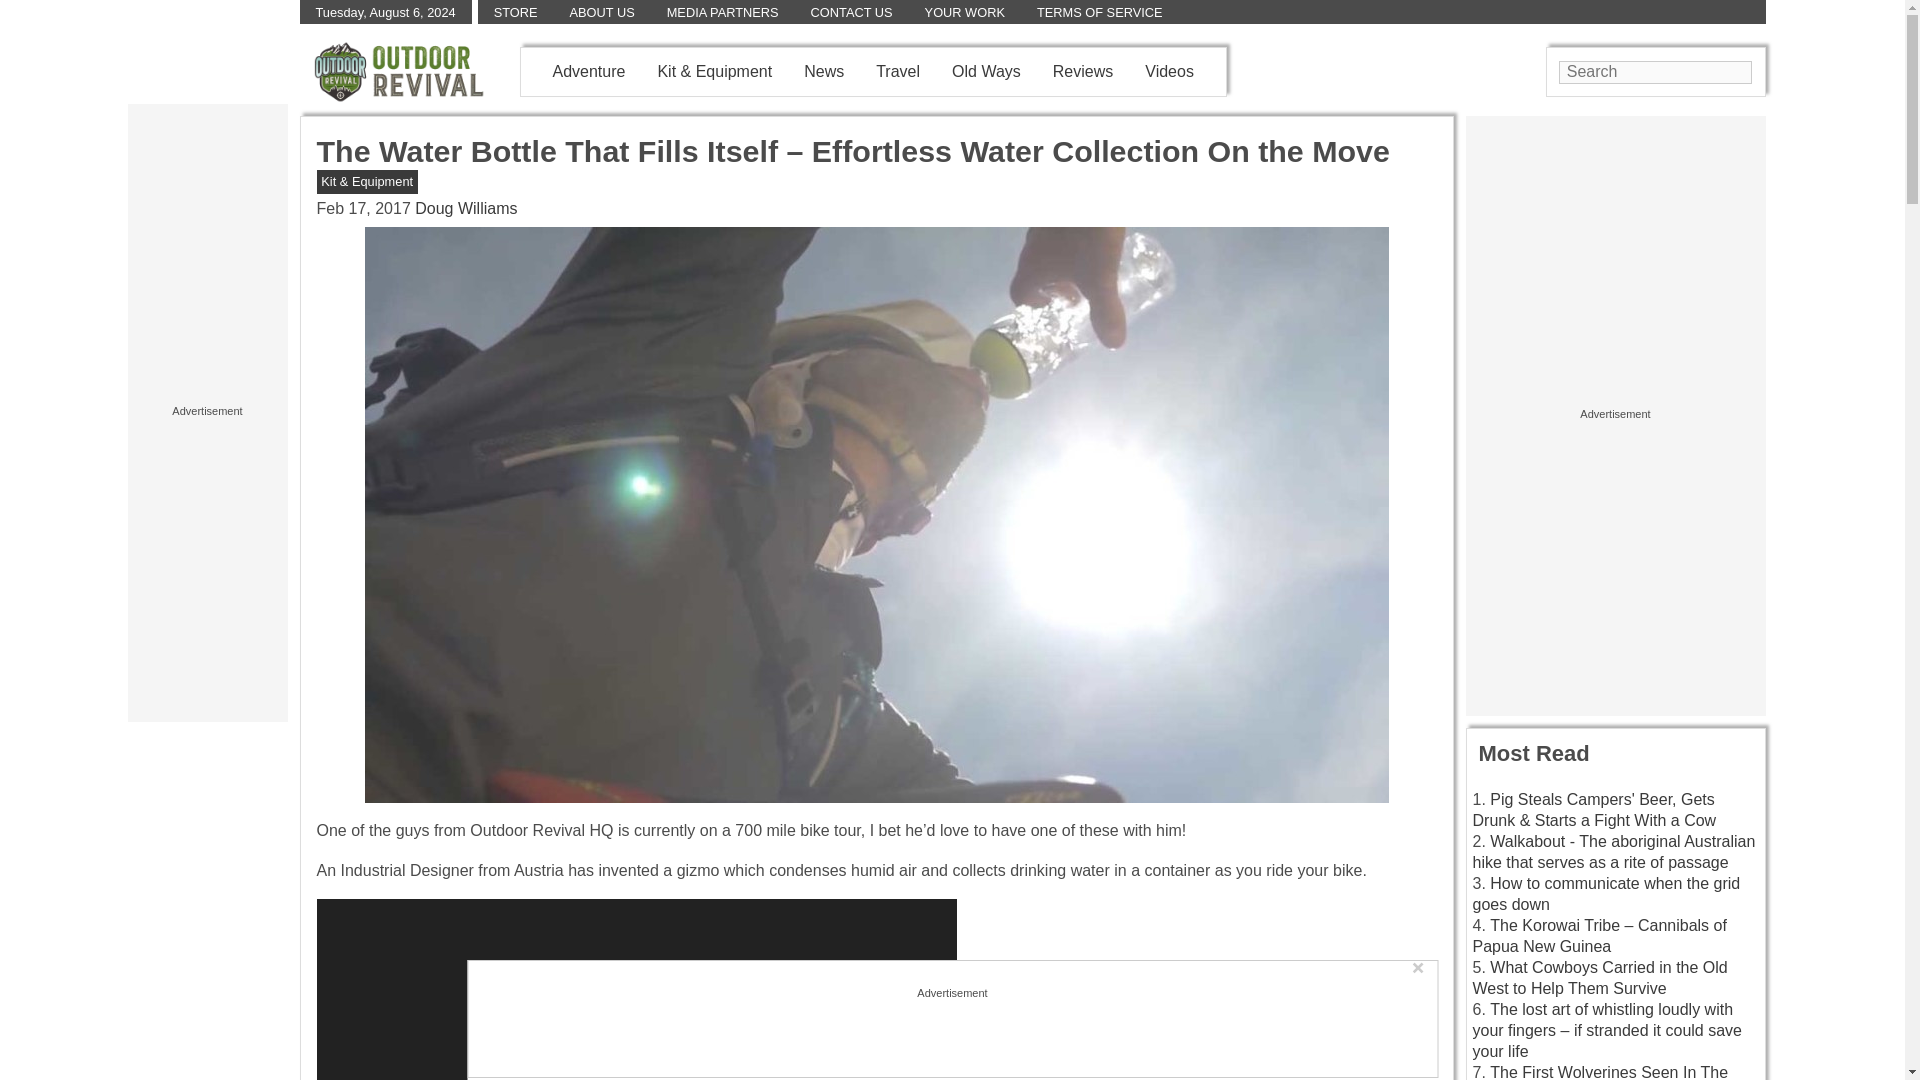 The image size is (1920, 1080). What do you see at coordinates (986, 70) in the screenshot?
I see `Old Ways` at bounding box center [986, 70].